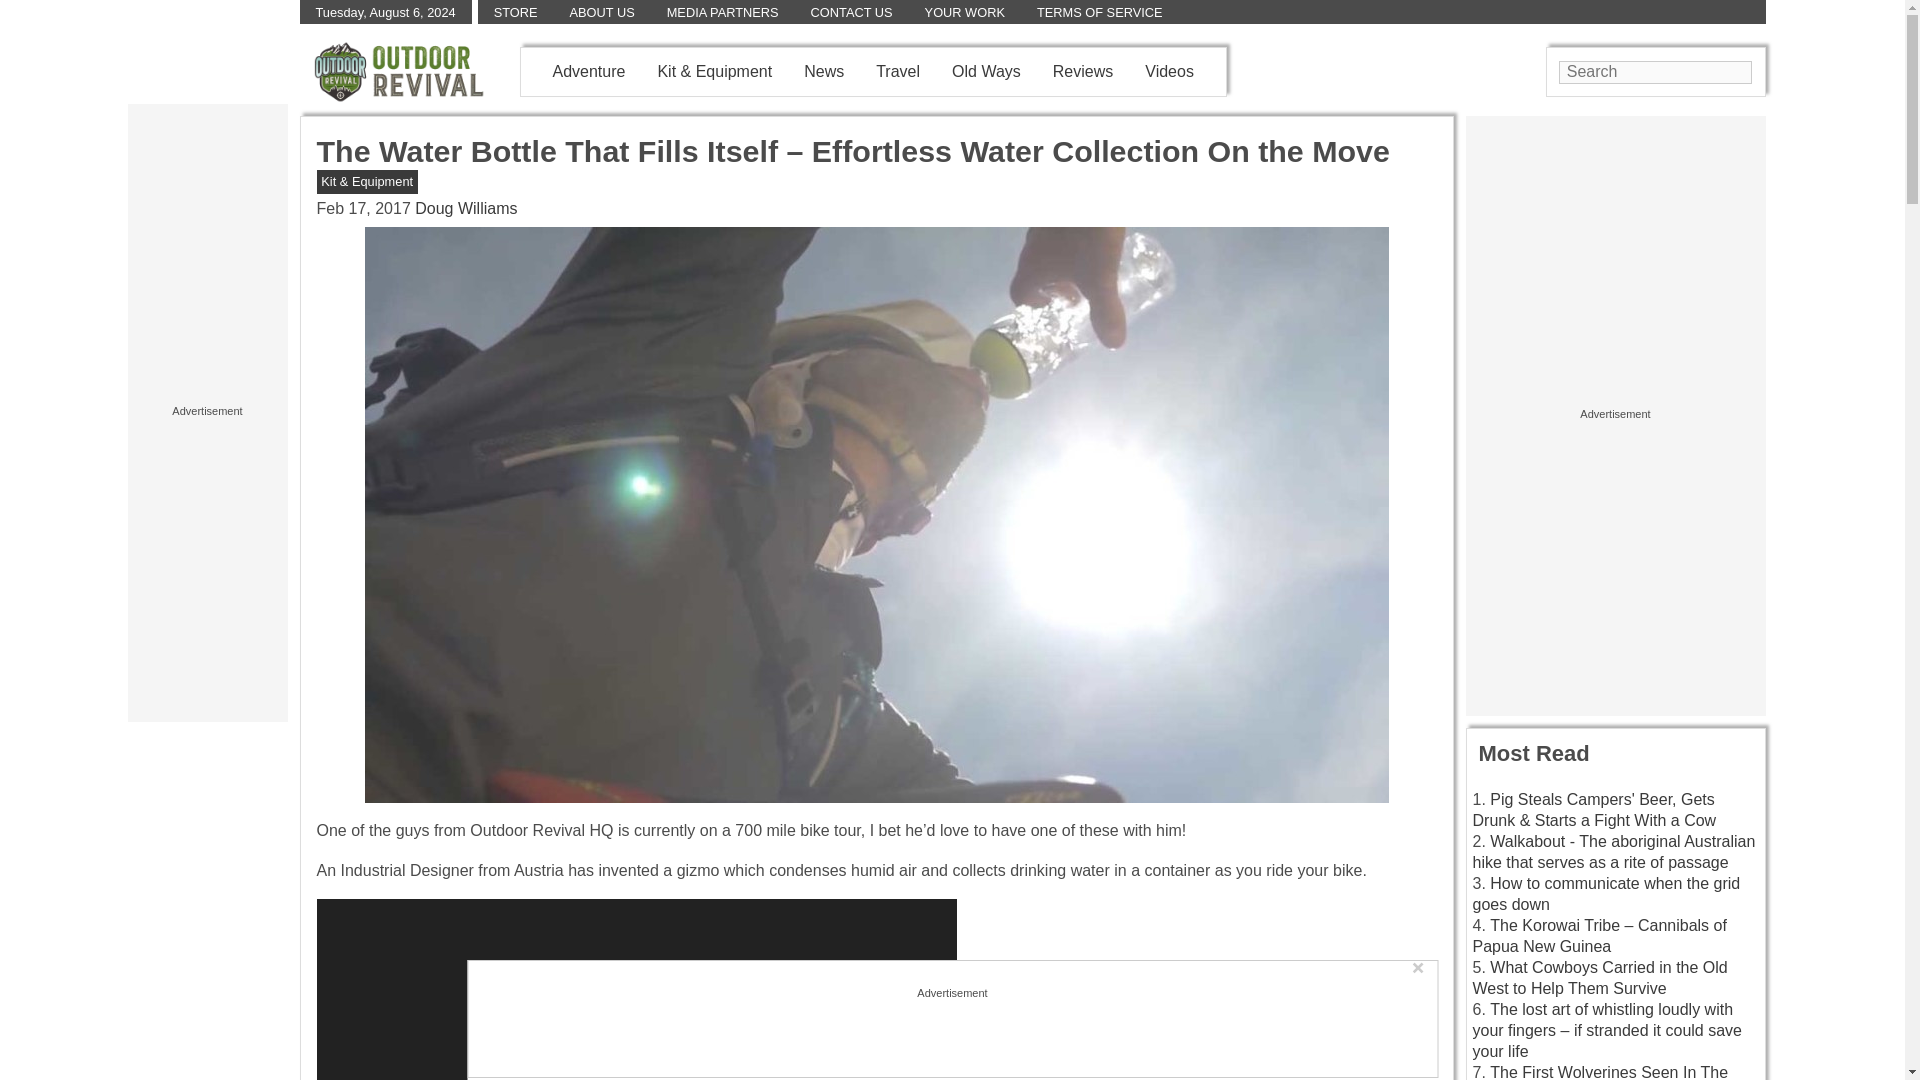 The image size is (1920, 1080). What do you see at coordinates (986, 70) in the screenshot?
I see `Old Ways` at bounding box center [986, 70].